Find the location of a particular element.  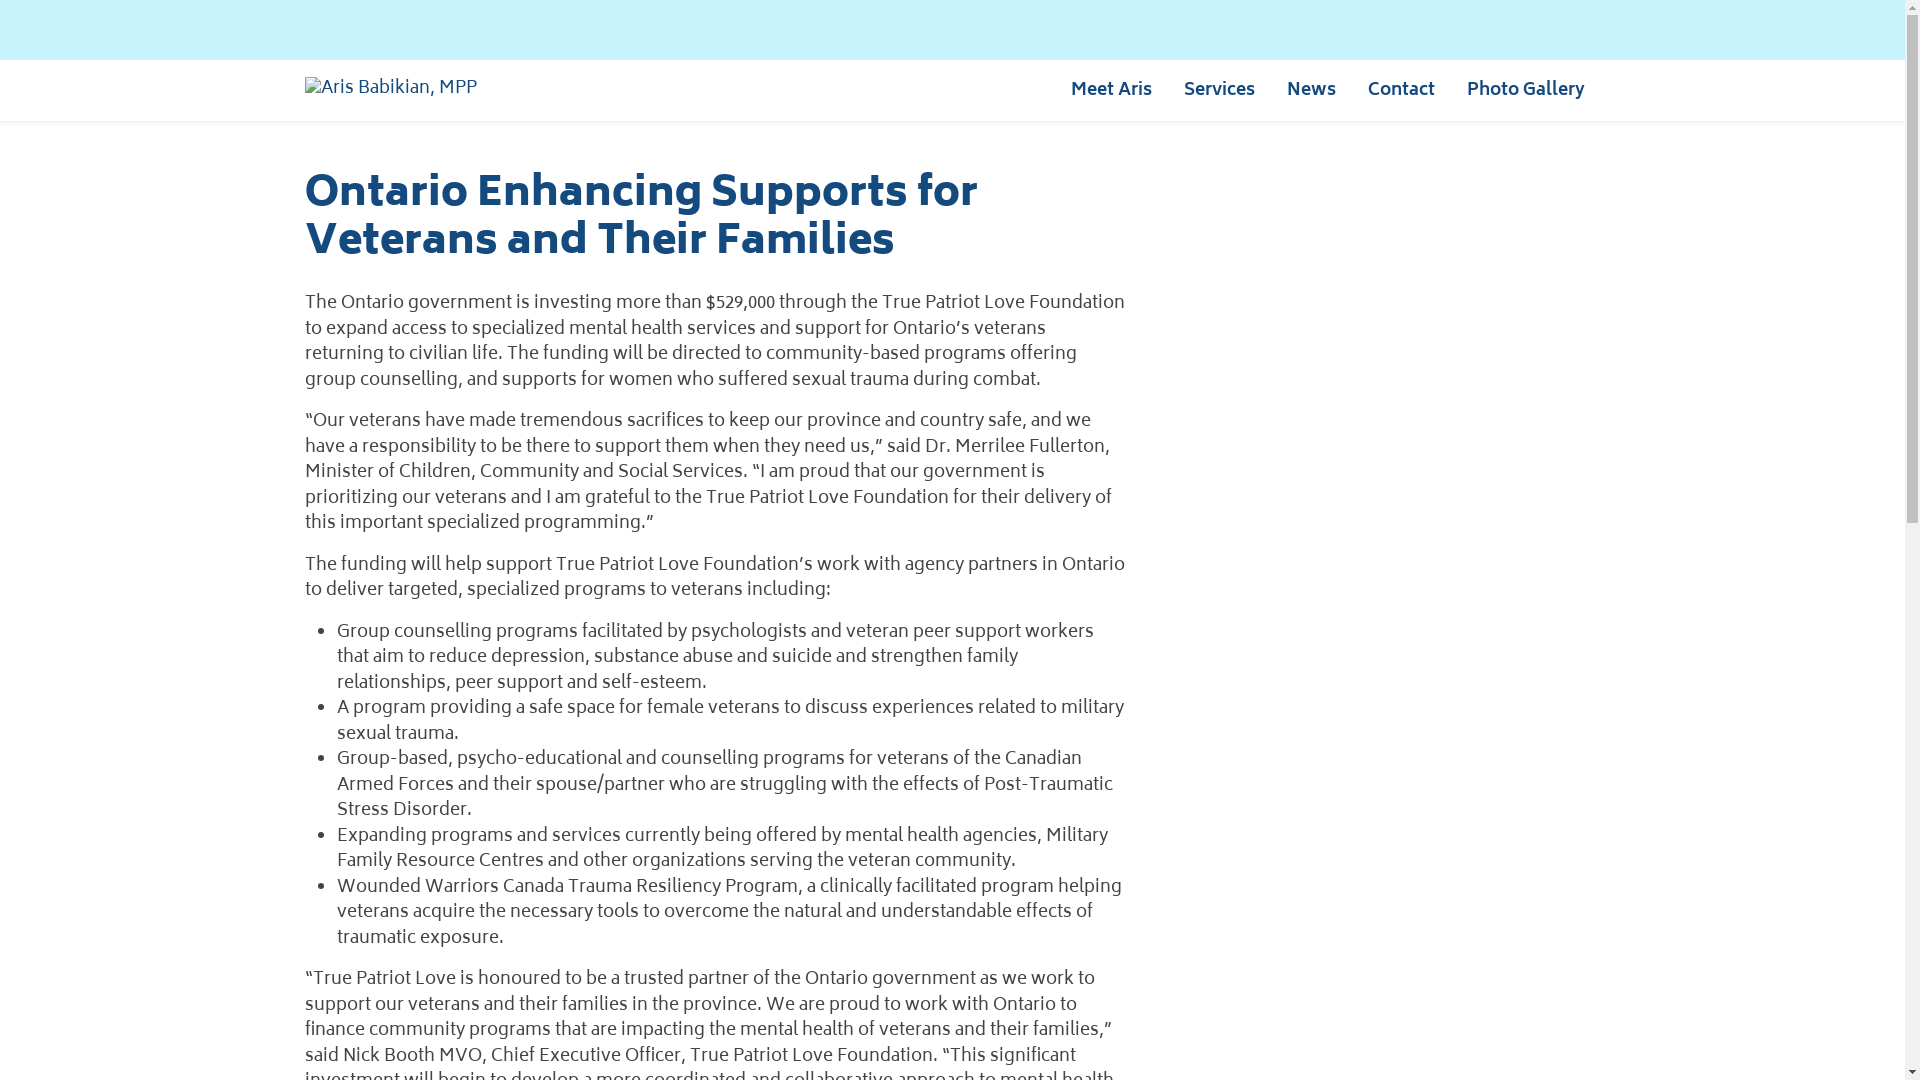

Photo Gallery is located at coordinates (1525, 90).